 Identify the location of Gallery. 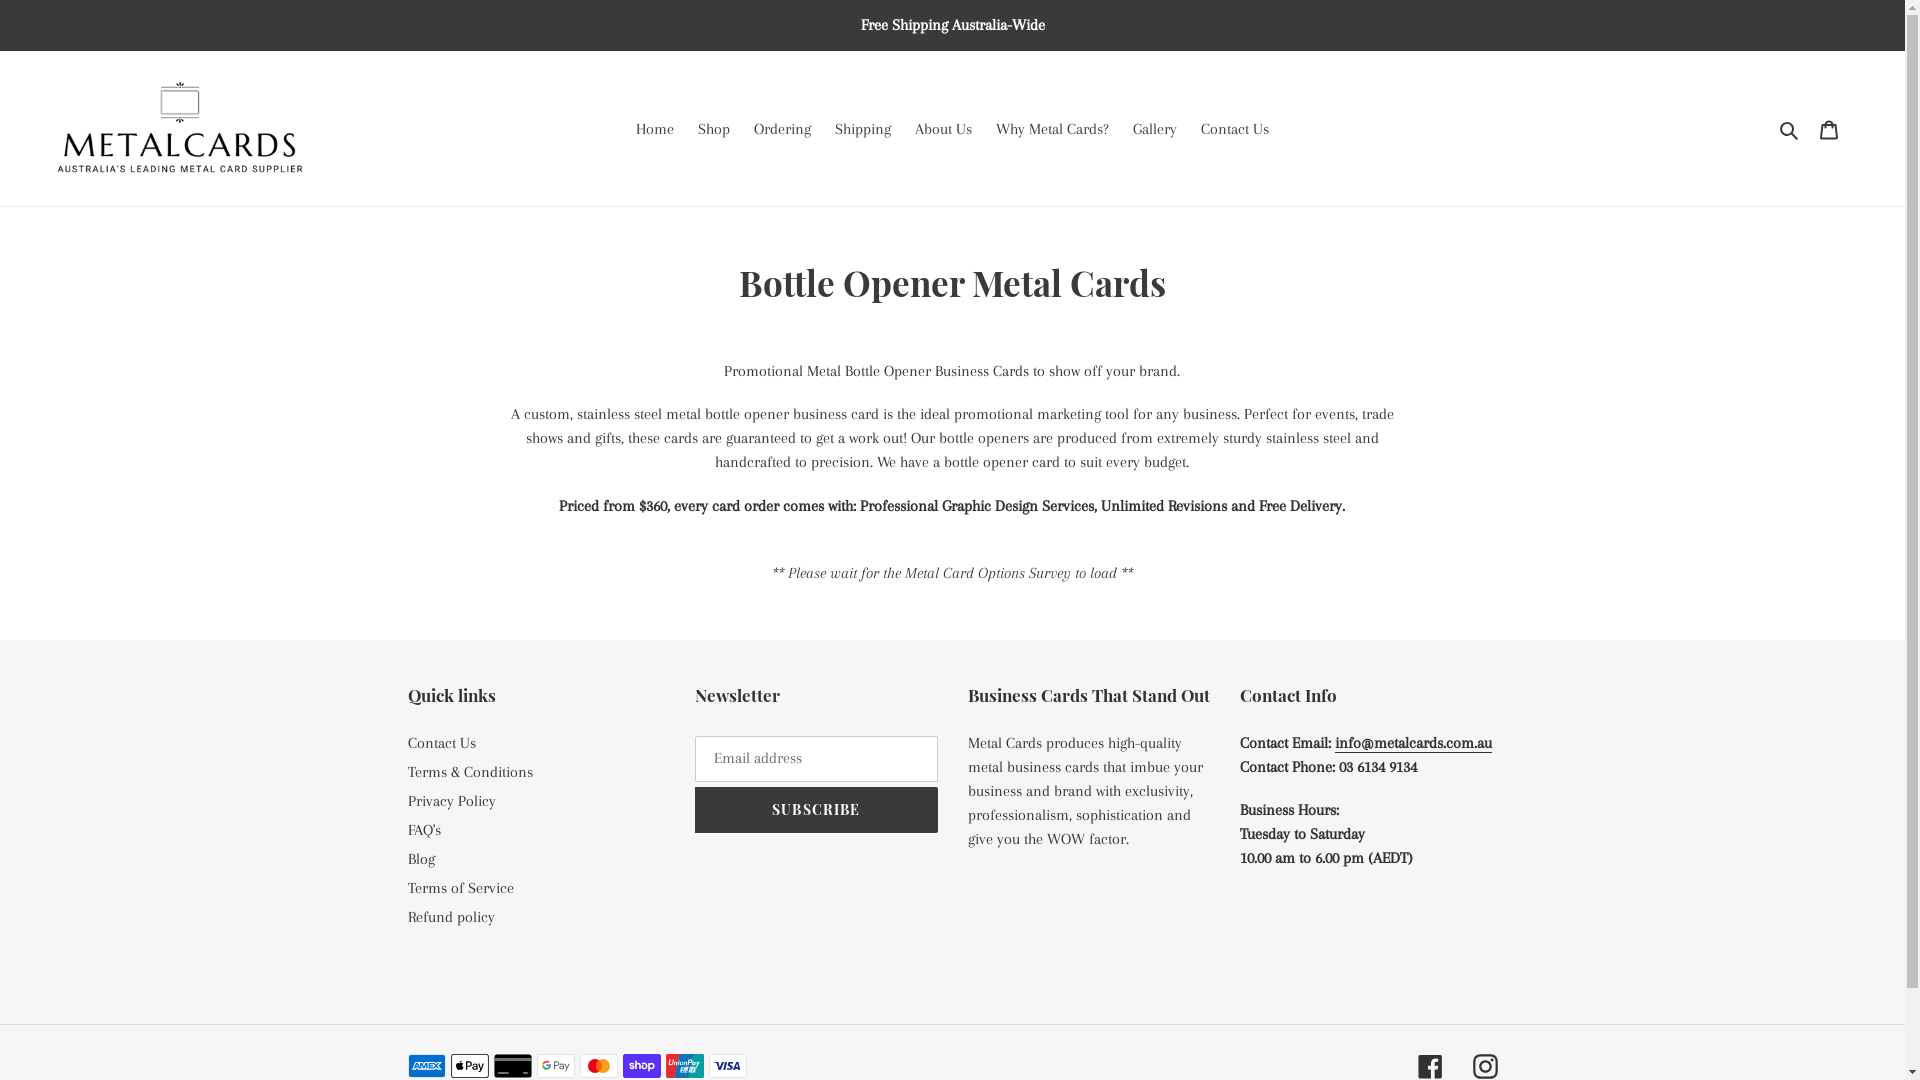
(1155, 129).